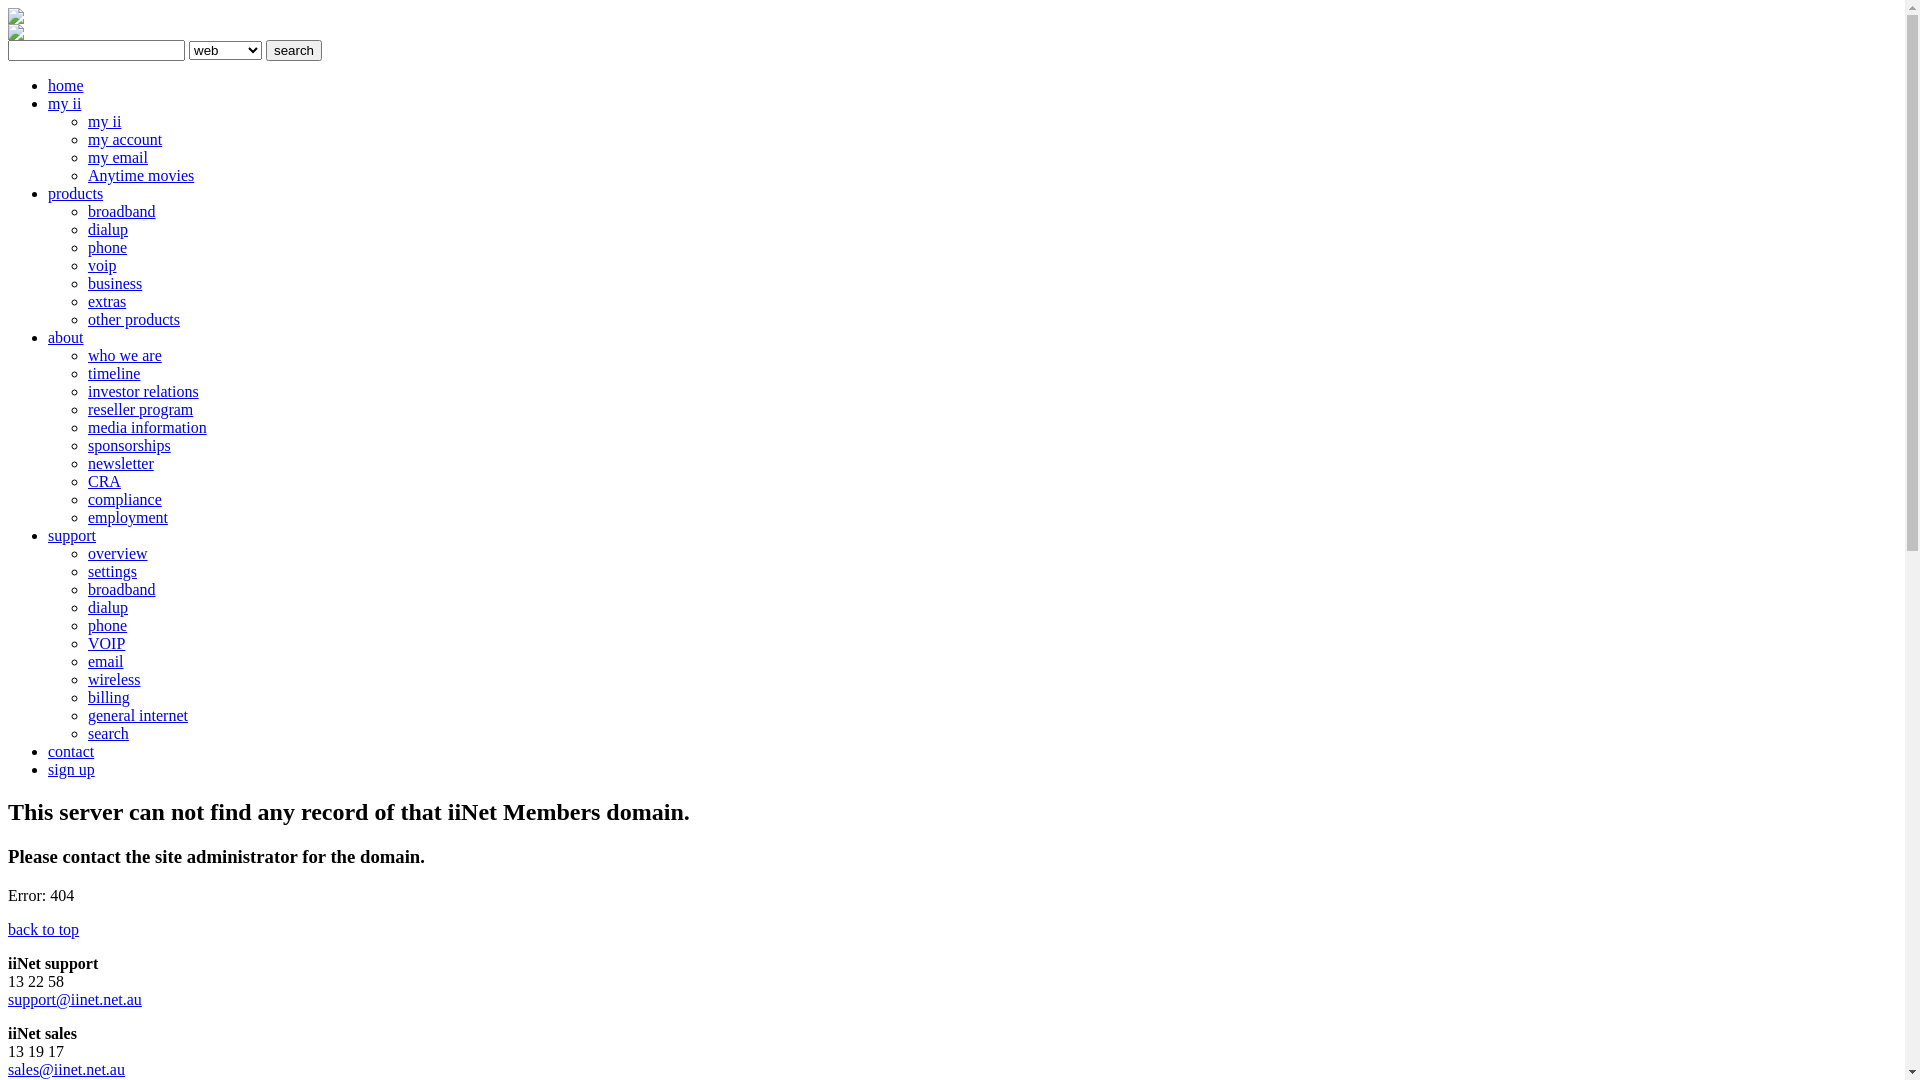 The width and height of the screenshot is (1920, 1080). Describe the element at coordinates (64, 104) in the screenshot. I see `my ii` at that location.